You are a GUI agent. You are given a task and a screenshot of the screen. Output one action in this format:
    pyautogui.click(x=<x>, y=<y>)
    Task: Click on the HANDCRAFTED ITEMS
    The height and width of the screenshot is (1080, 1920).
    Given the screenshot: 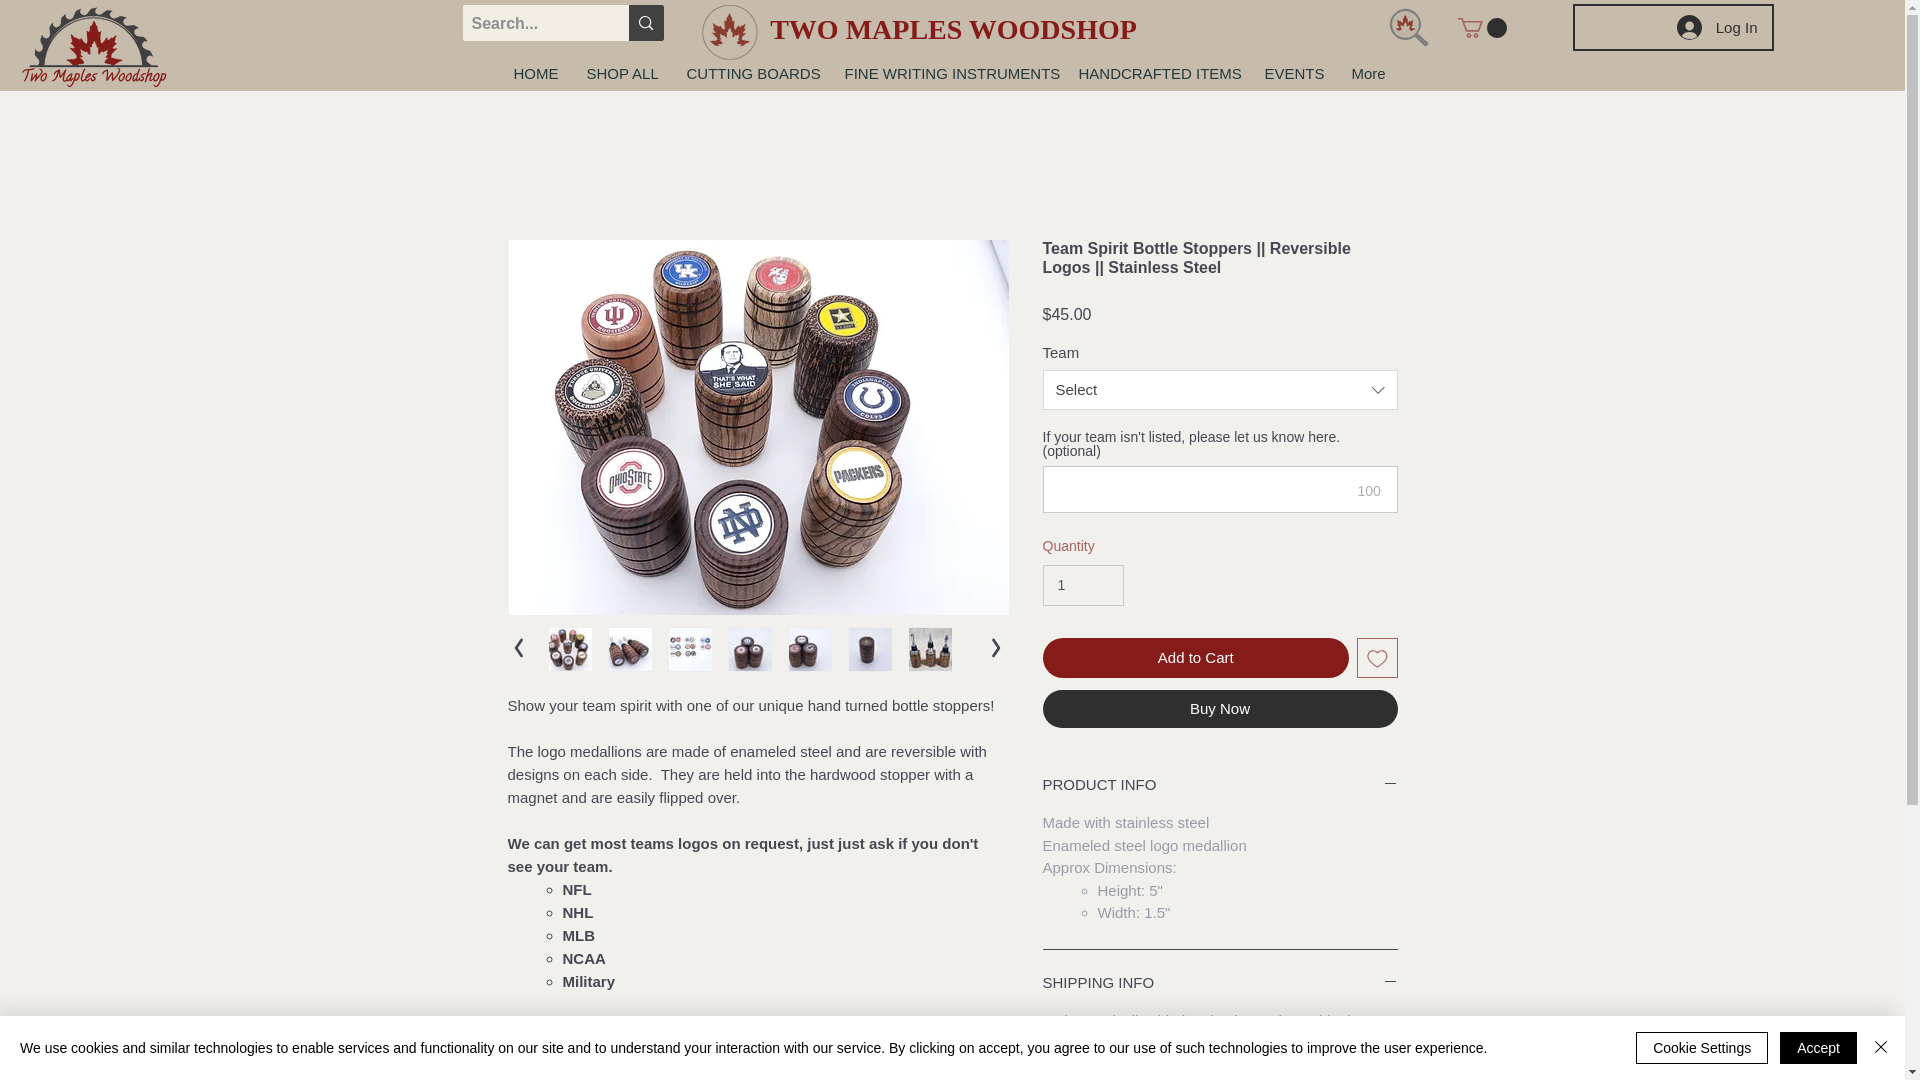 What is the action you would take?
    pyautogui.click(x=1156, y=74)
    